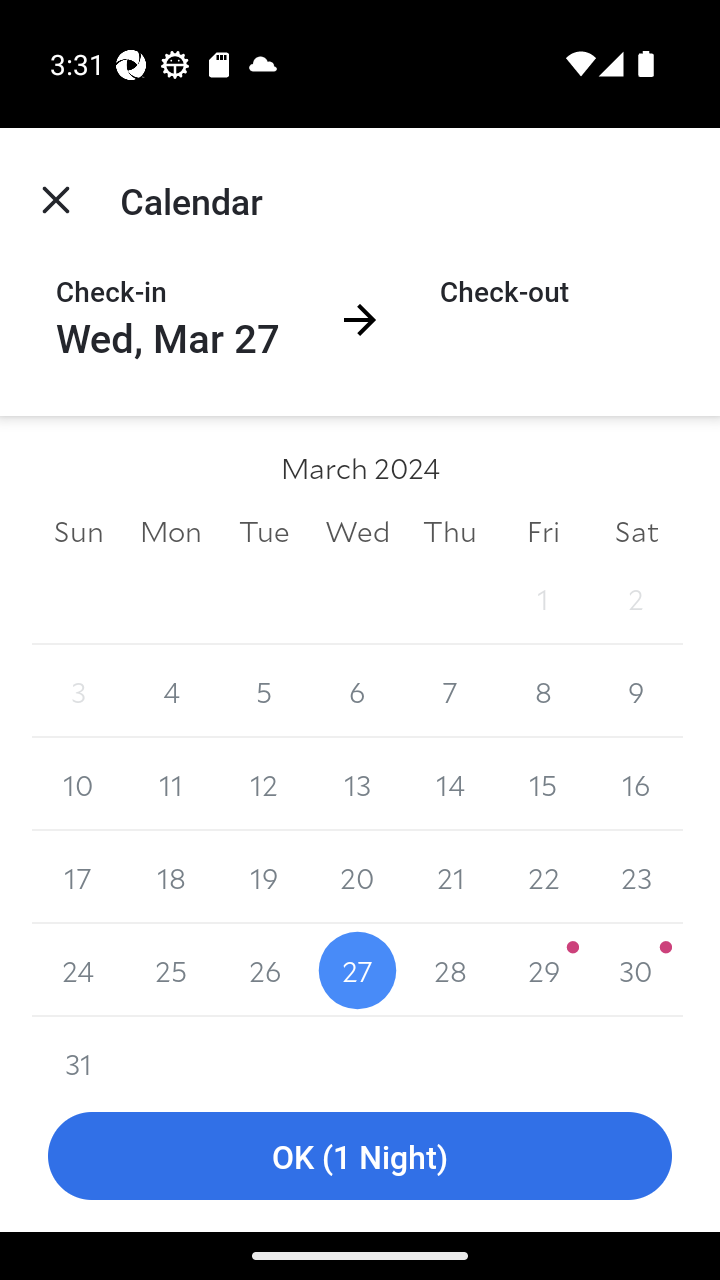 The image size is (720, 1280). I want to click on 31 31 March 2024, so click(78, 1048).